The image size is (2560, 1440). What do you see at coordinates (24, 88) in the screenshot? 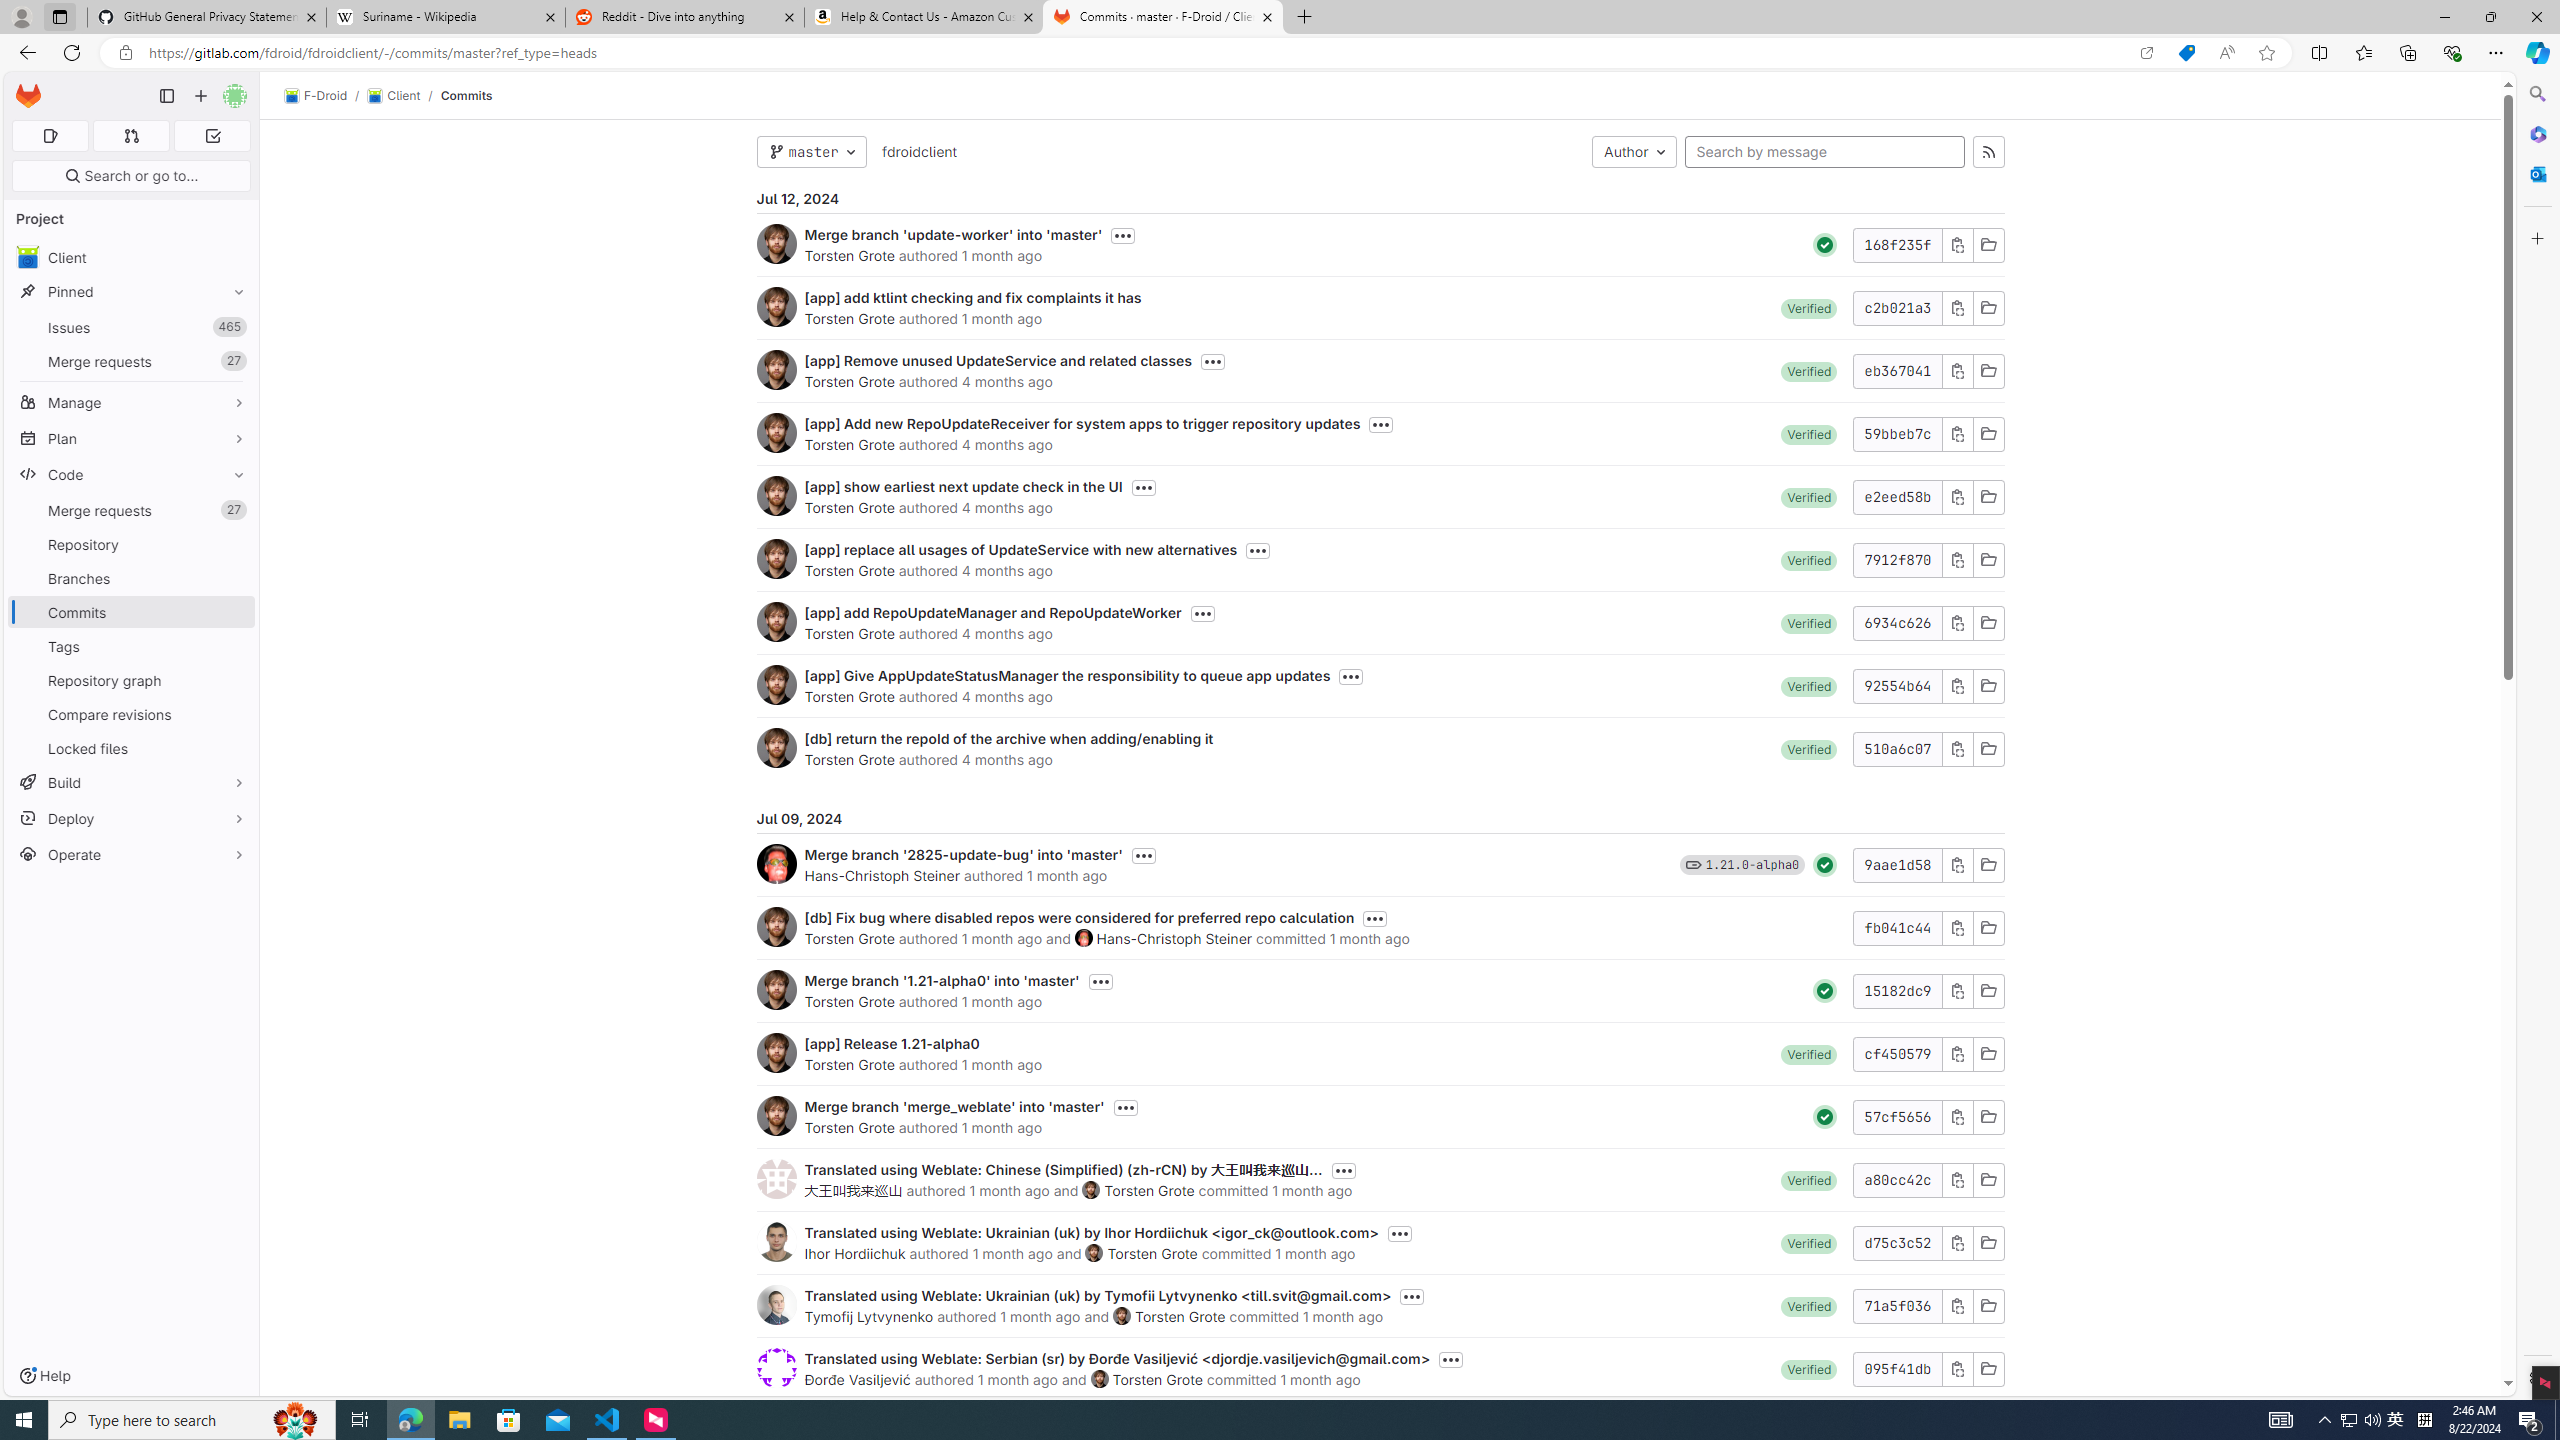
I see `Skip to main content` at bounding box center [24, 88].